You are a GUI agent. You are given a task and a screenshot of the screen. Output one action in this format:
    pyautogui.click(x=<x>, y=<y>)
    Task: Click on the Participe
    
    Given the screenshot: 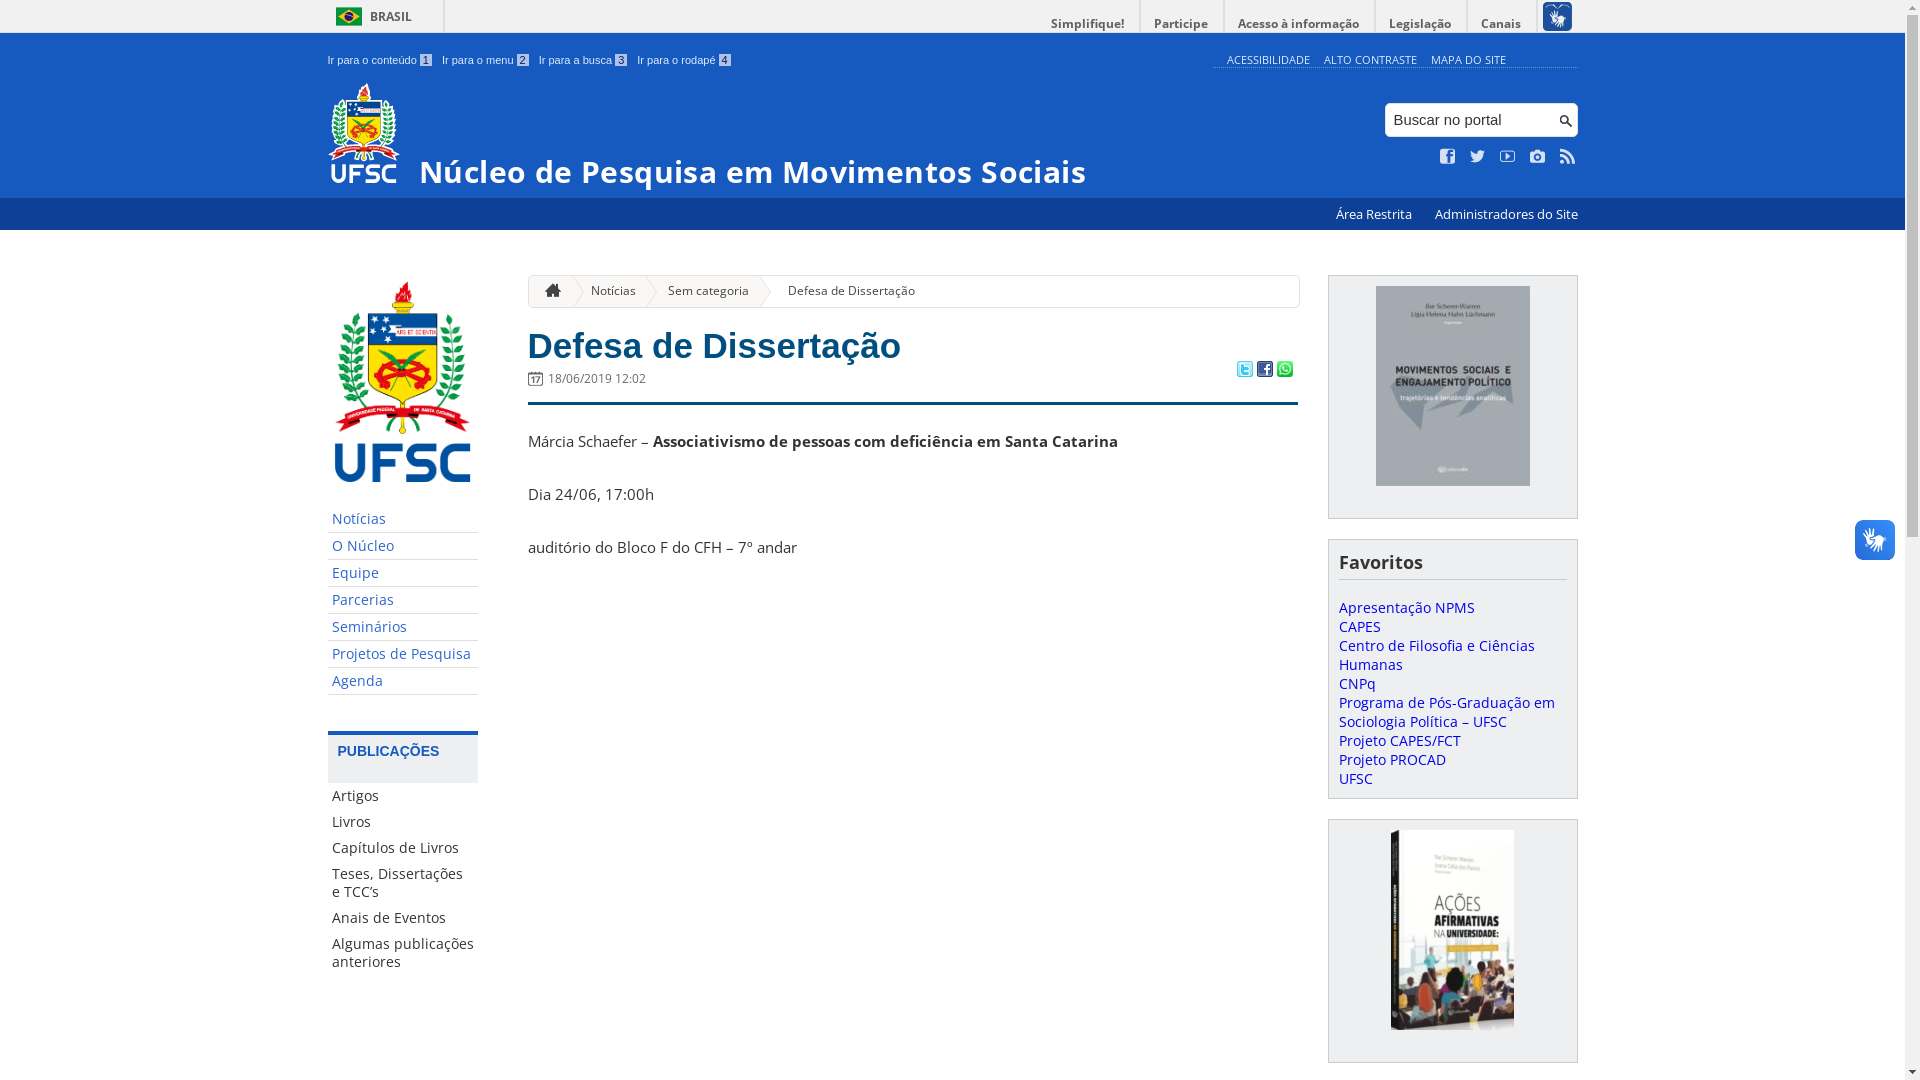 What is the action you would take?
    pyautogui.click(x=1181, y=24)
    